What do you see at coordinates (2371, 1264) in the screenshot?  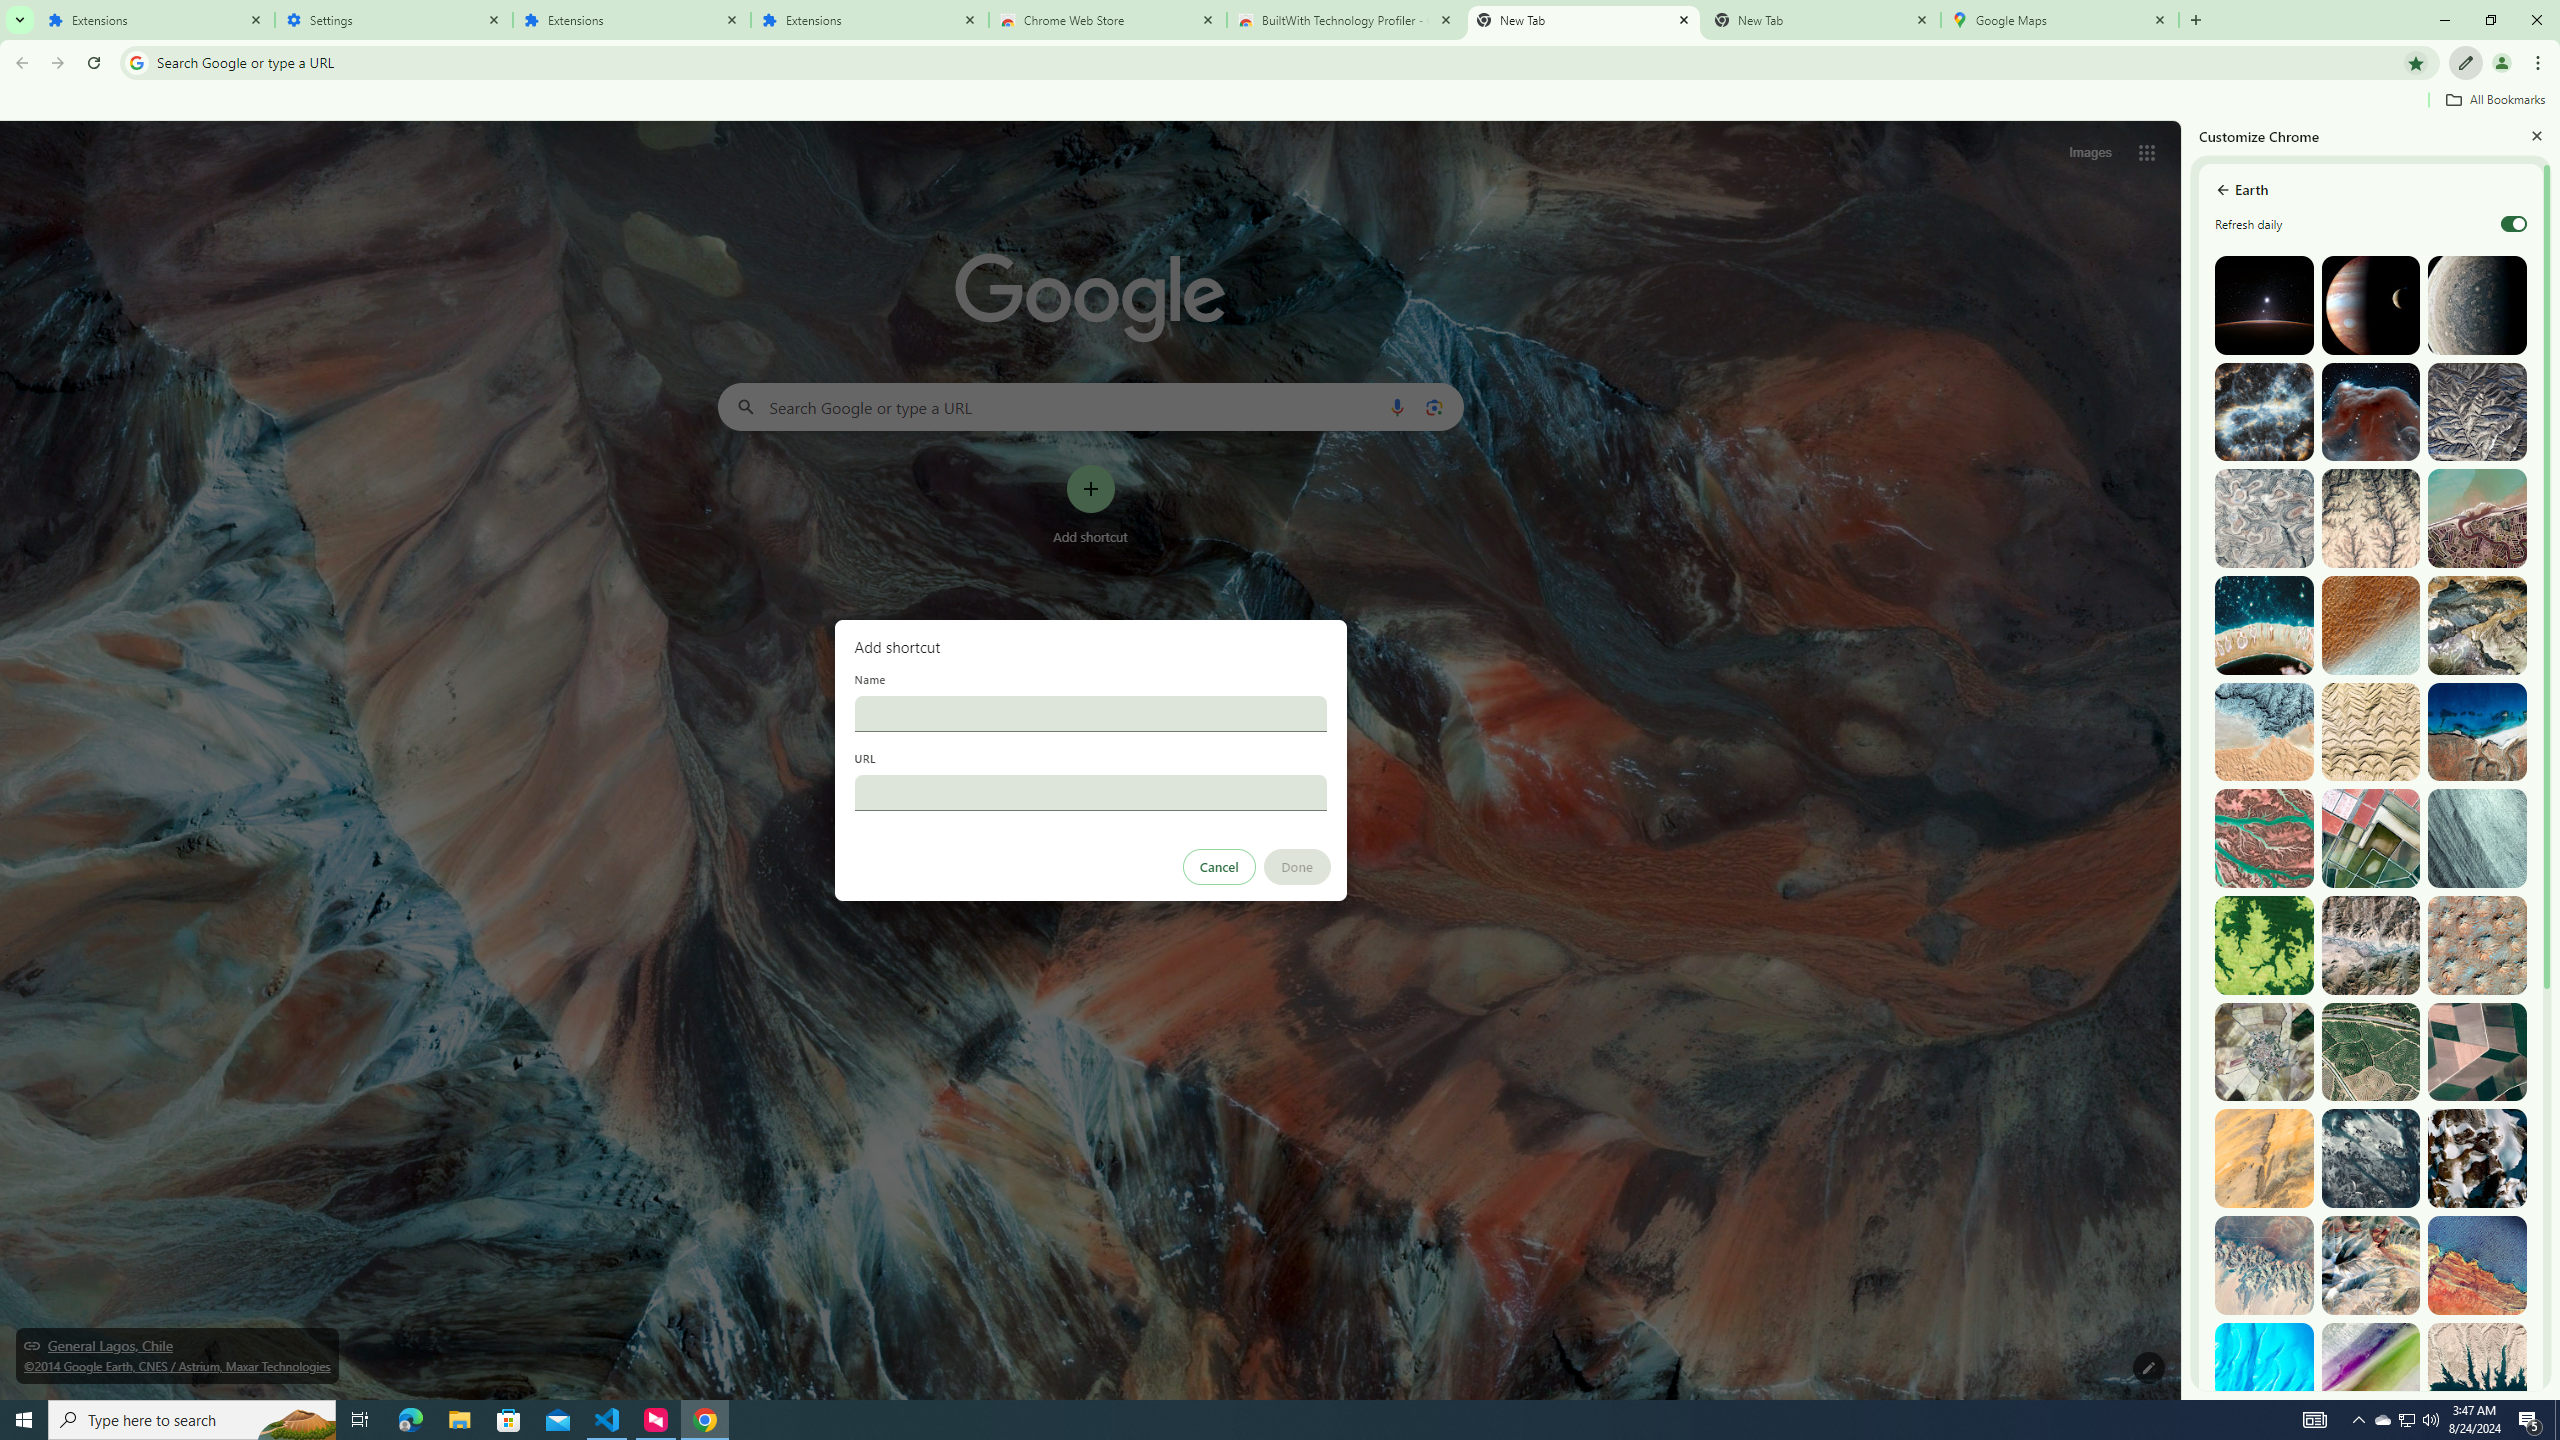 I see `Ngari, China` at bounding box center [2371, 1264].